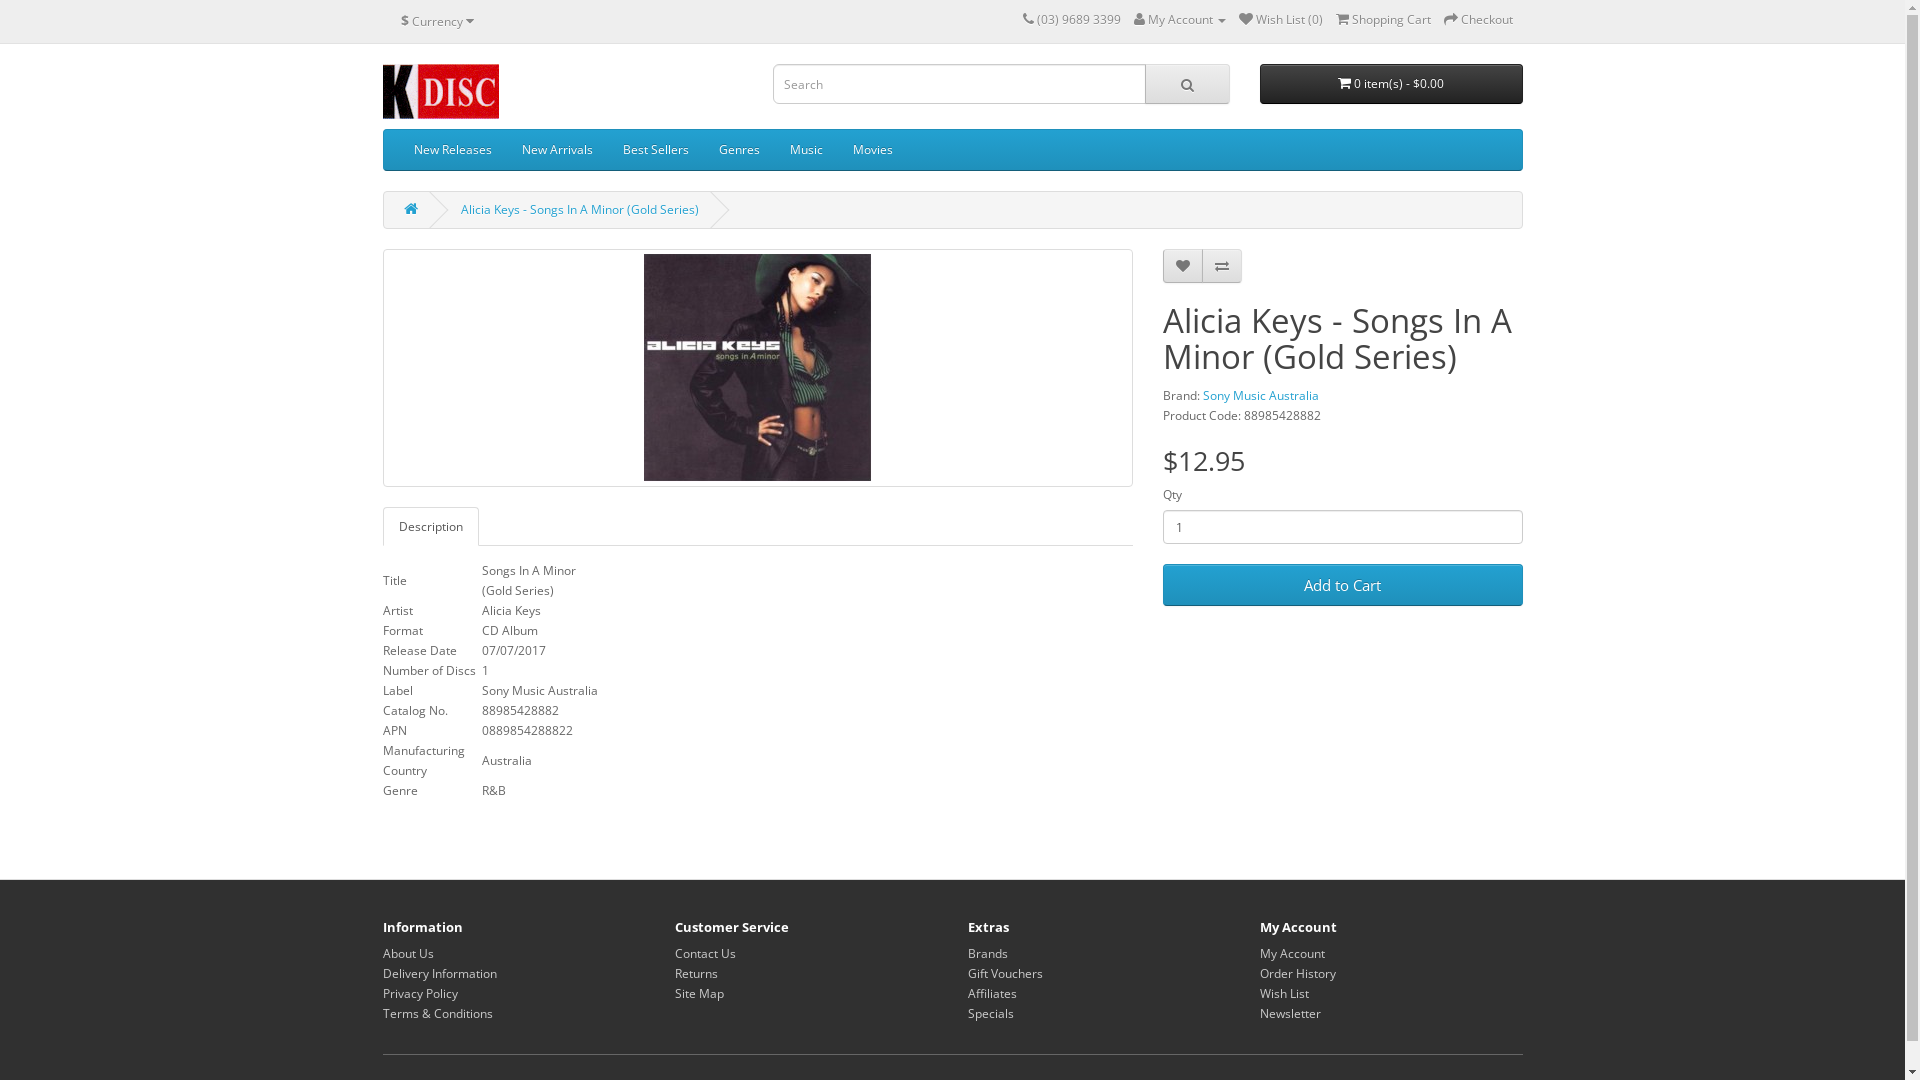 The height and width of the screenshot is (1080, 1920). Describe the element at coordinates (696, 974) in the screenshot. I see `Returns` at that location.